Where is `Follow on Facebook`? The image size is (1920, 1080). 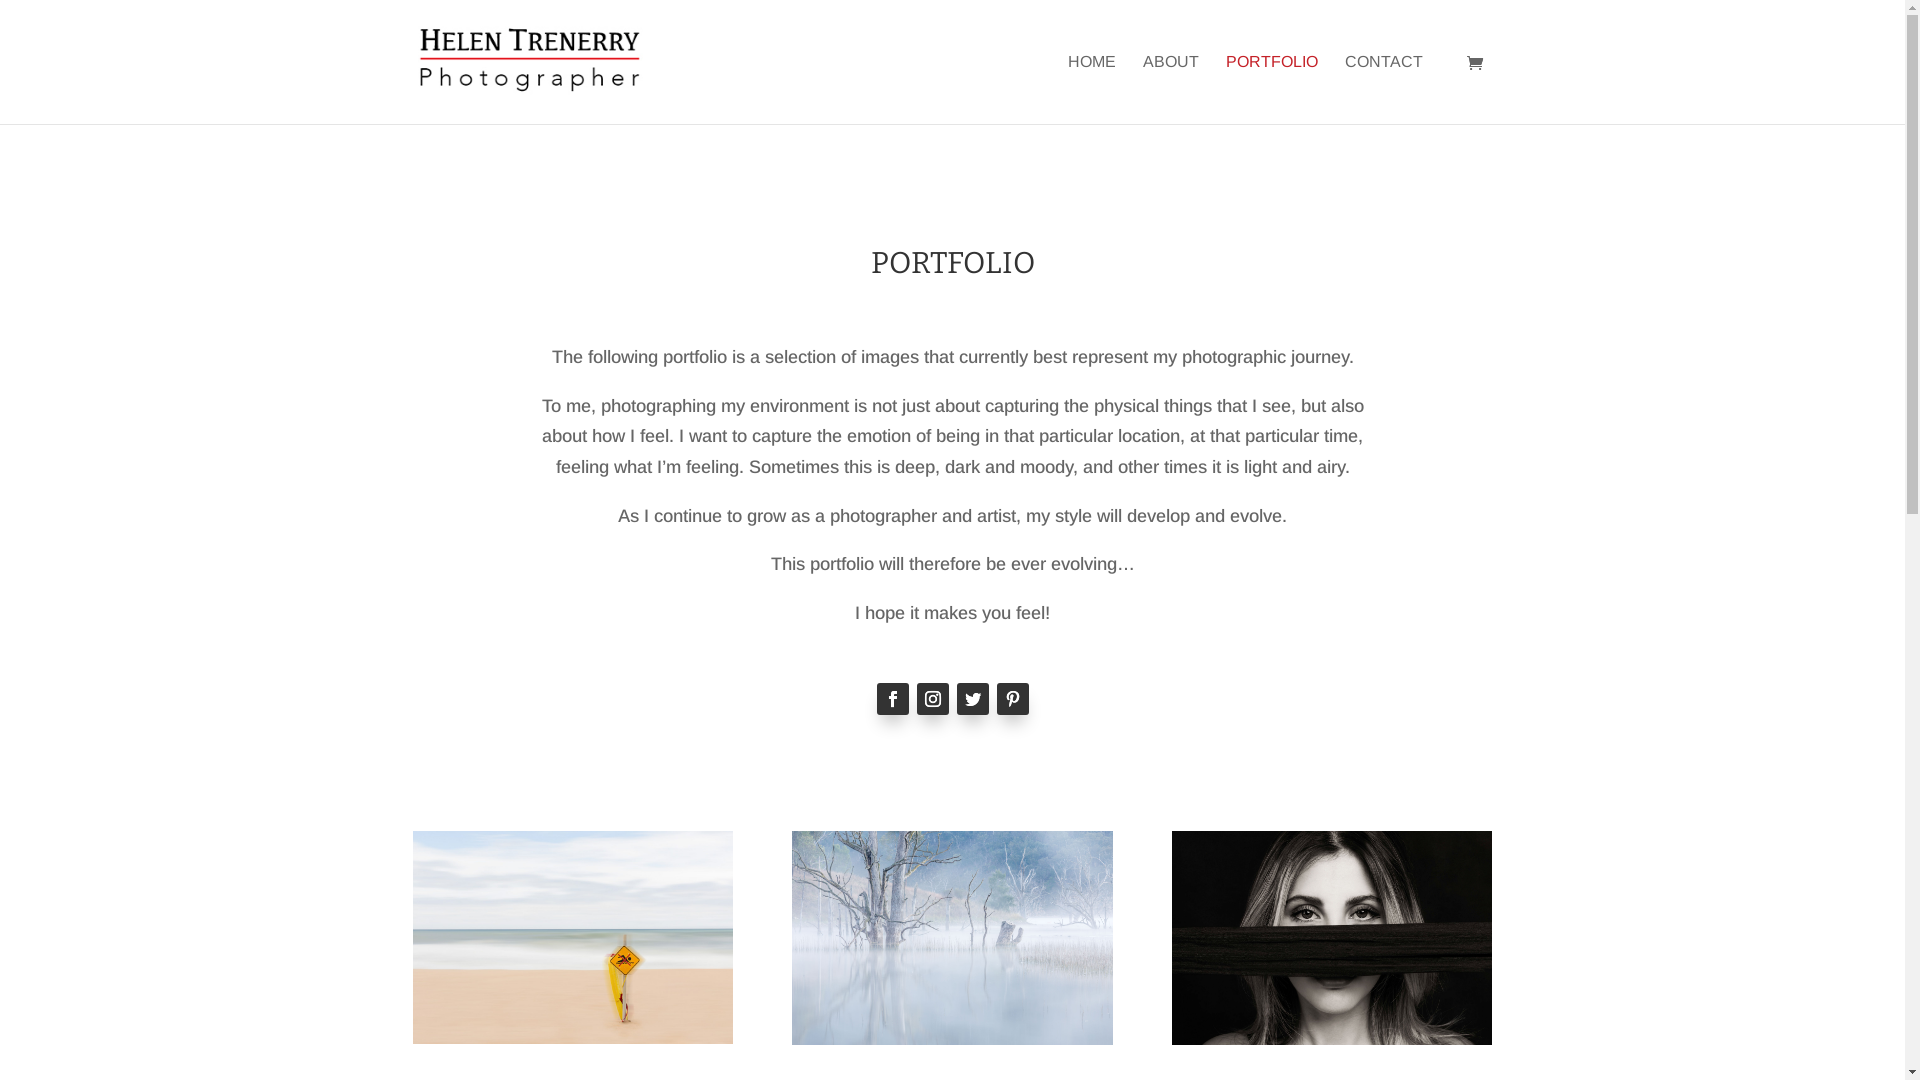 Follow on Facebook is located at coordinates (892, 699).